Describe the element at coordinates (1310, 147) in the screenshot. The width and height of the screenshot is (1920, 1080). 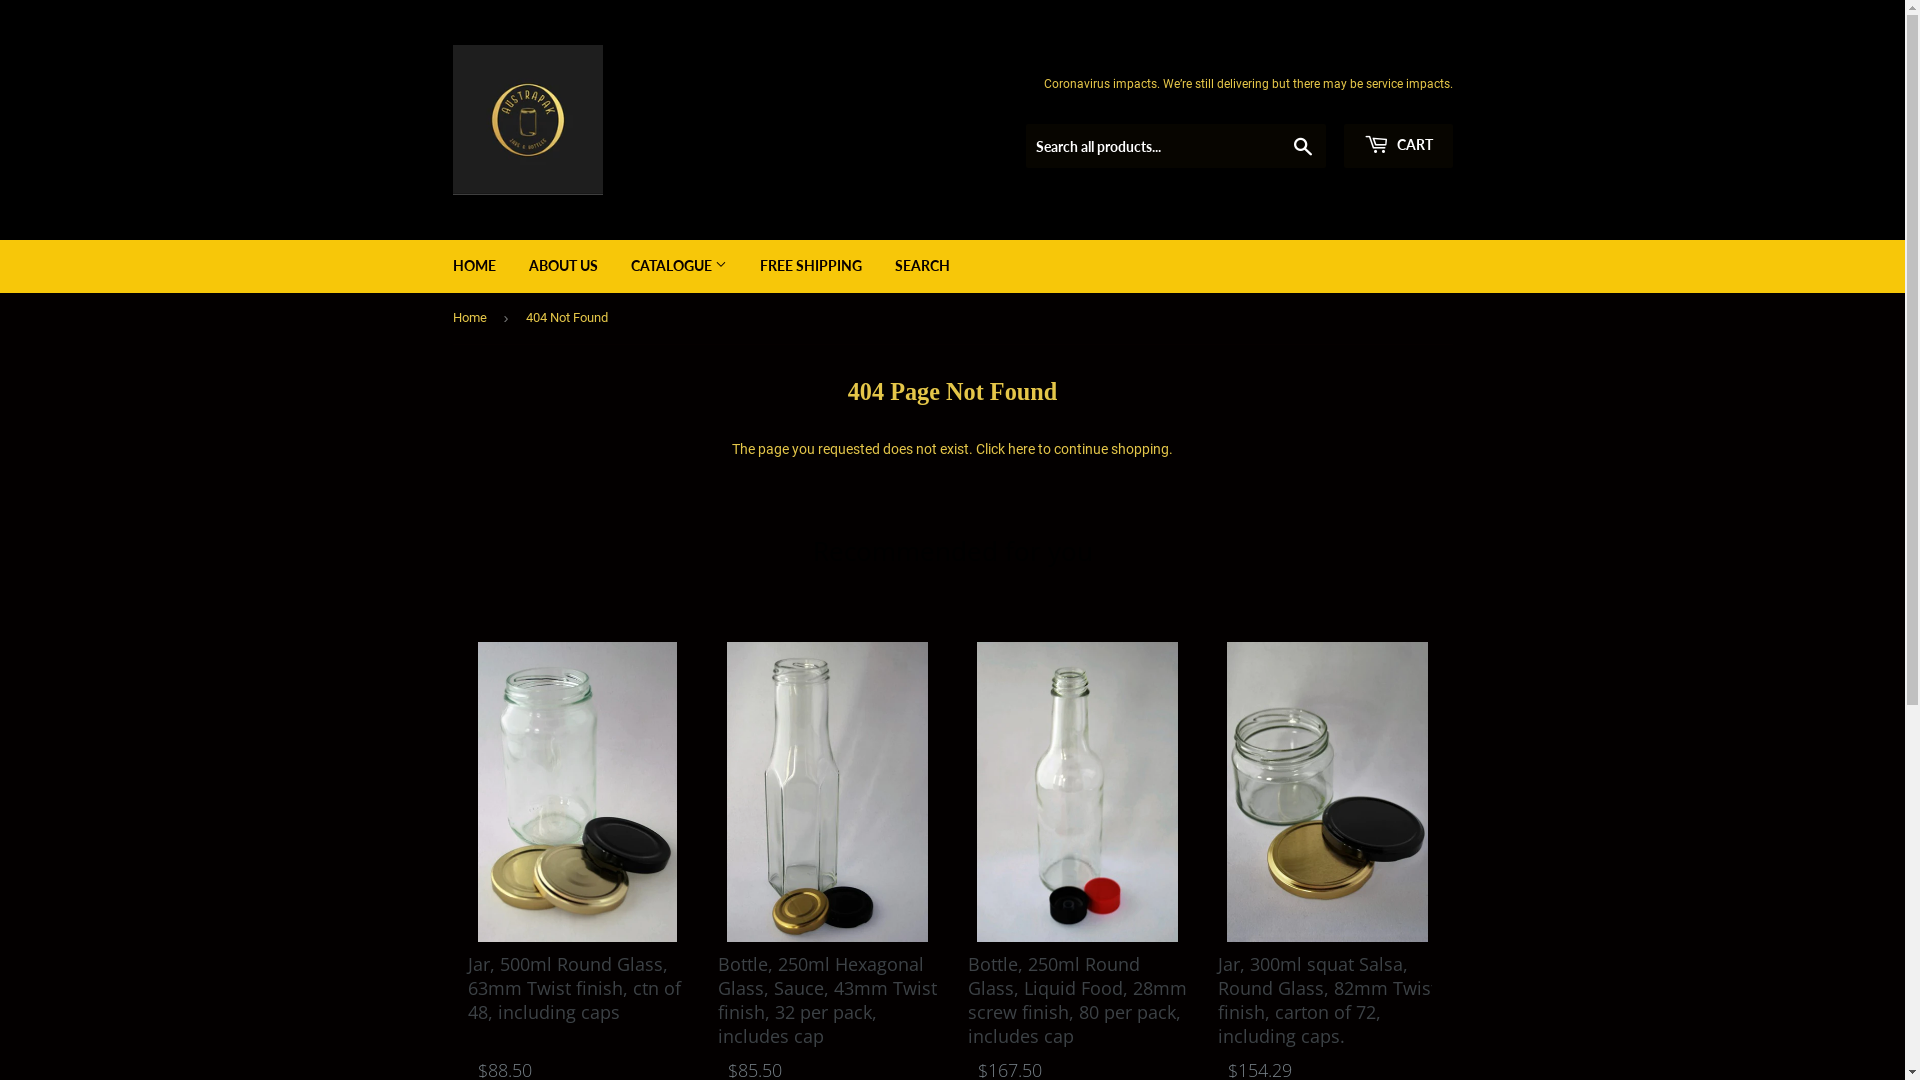
I see `Search` at that location.